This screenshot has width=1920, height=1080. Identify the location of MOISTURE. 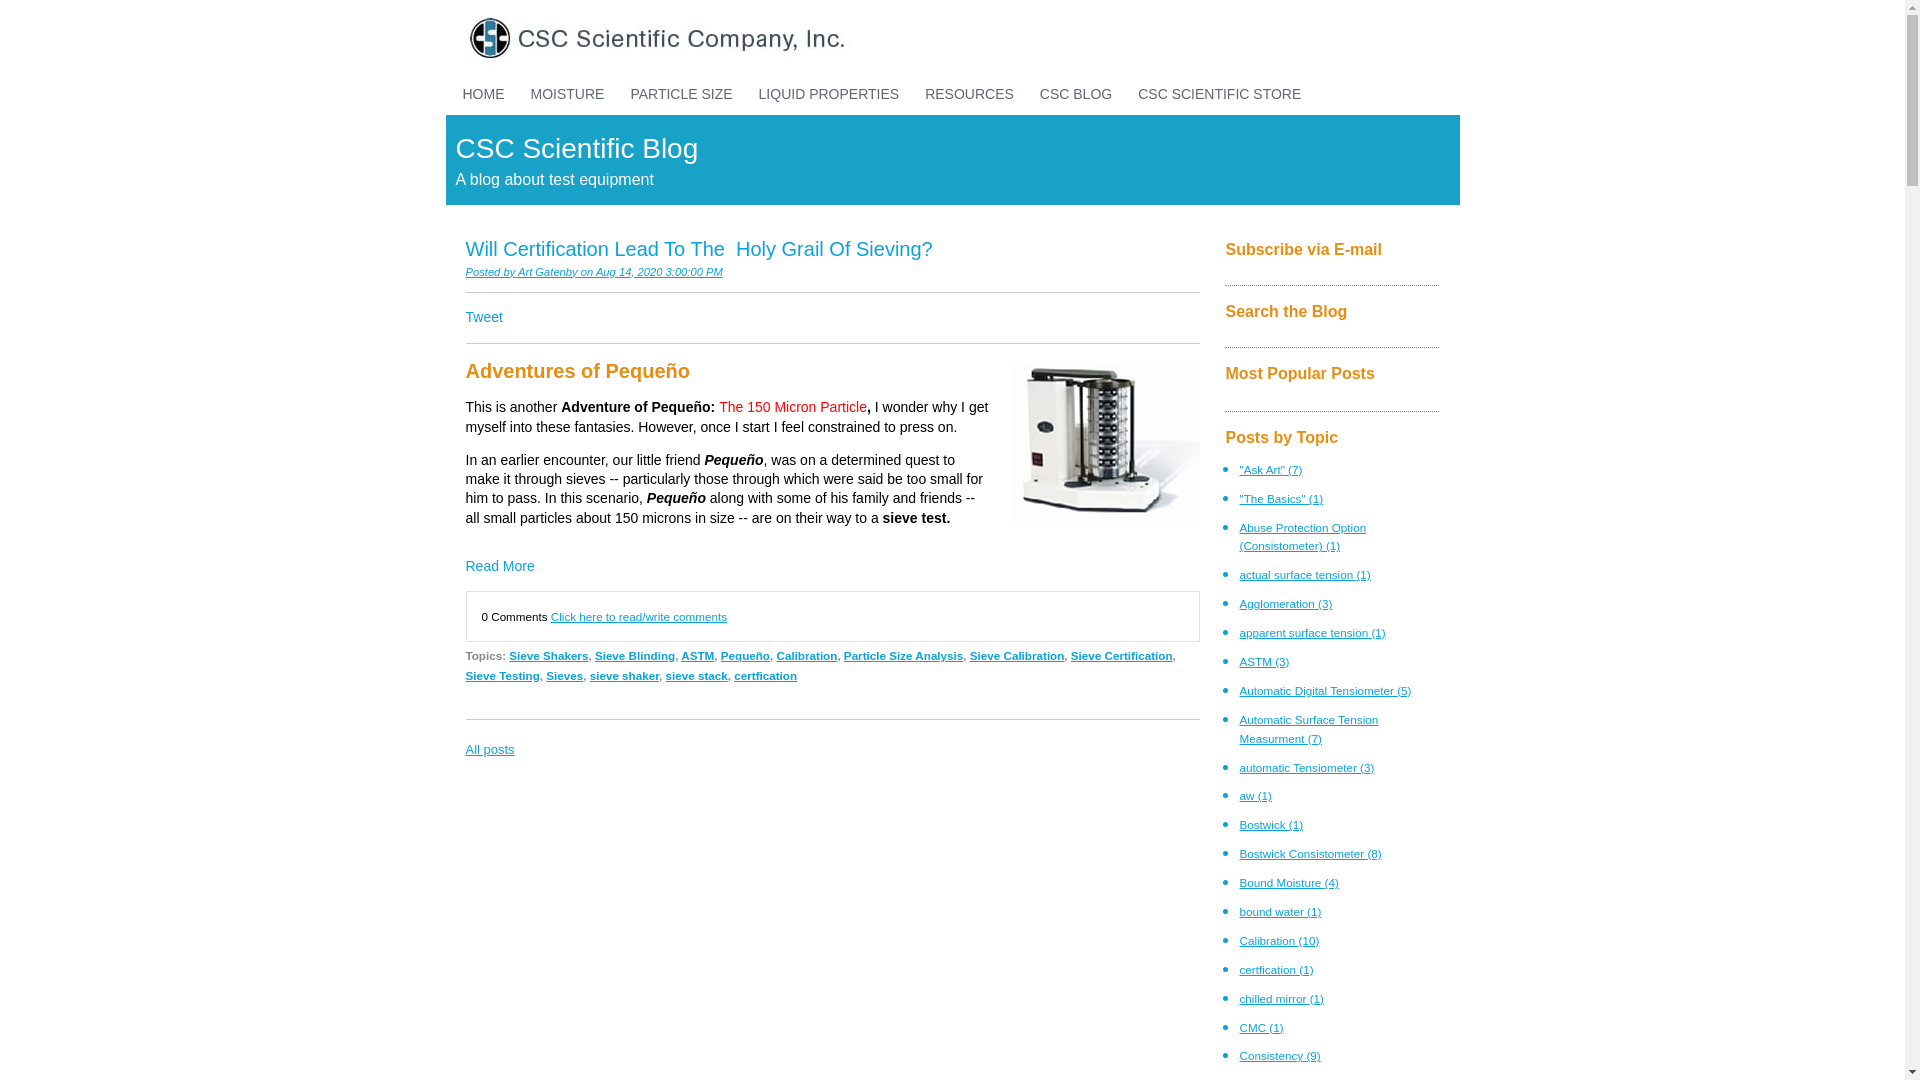
(568, 94).